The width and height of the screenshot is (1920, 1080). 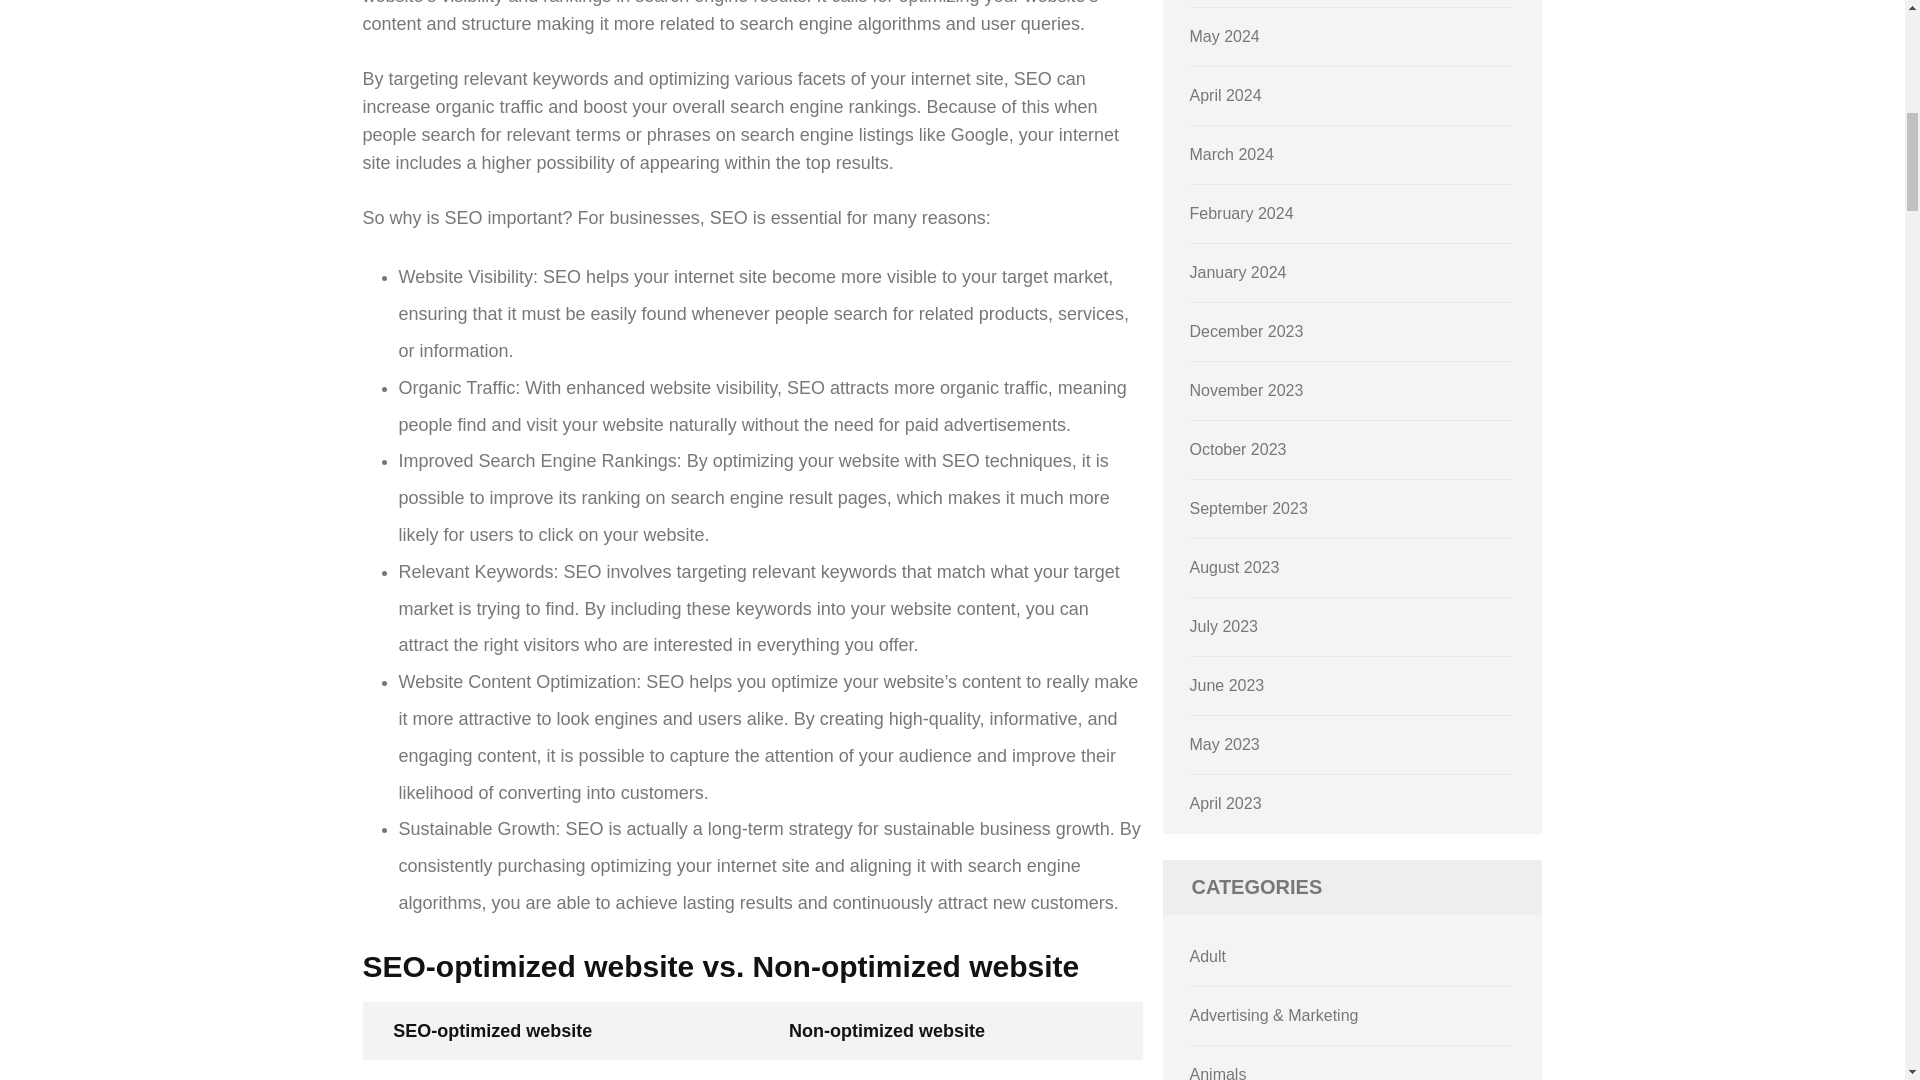 I want to click on February 2024, so click(x=1242, y=214).